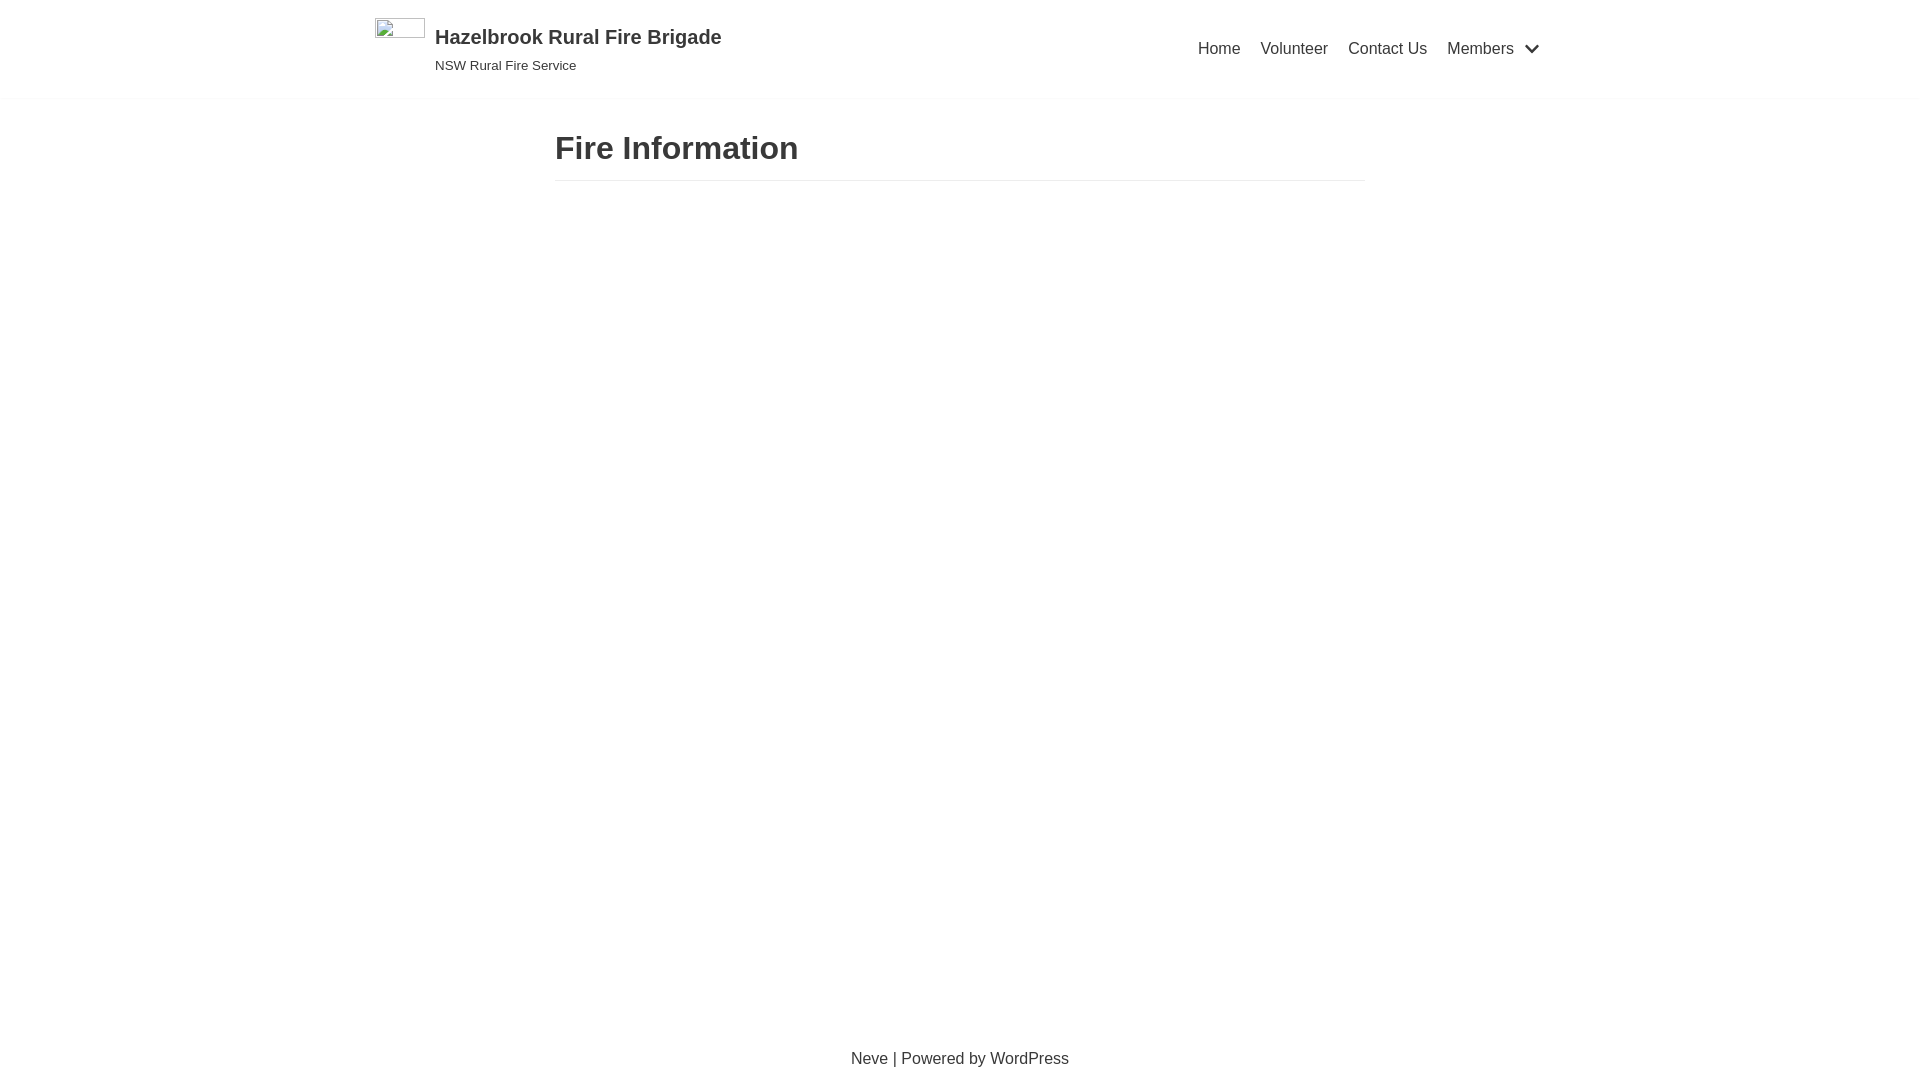 This screenshot has height=1080, width=1920. Describe the element at coordinates (1220, 49) in the screenshot. I see `Home` at that location.